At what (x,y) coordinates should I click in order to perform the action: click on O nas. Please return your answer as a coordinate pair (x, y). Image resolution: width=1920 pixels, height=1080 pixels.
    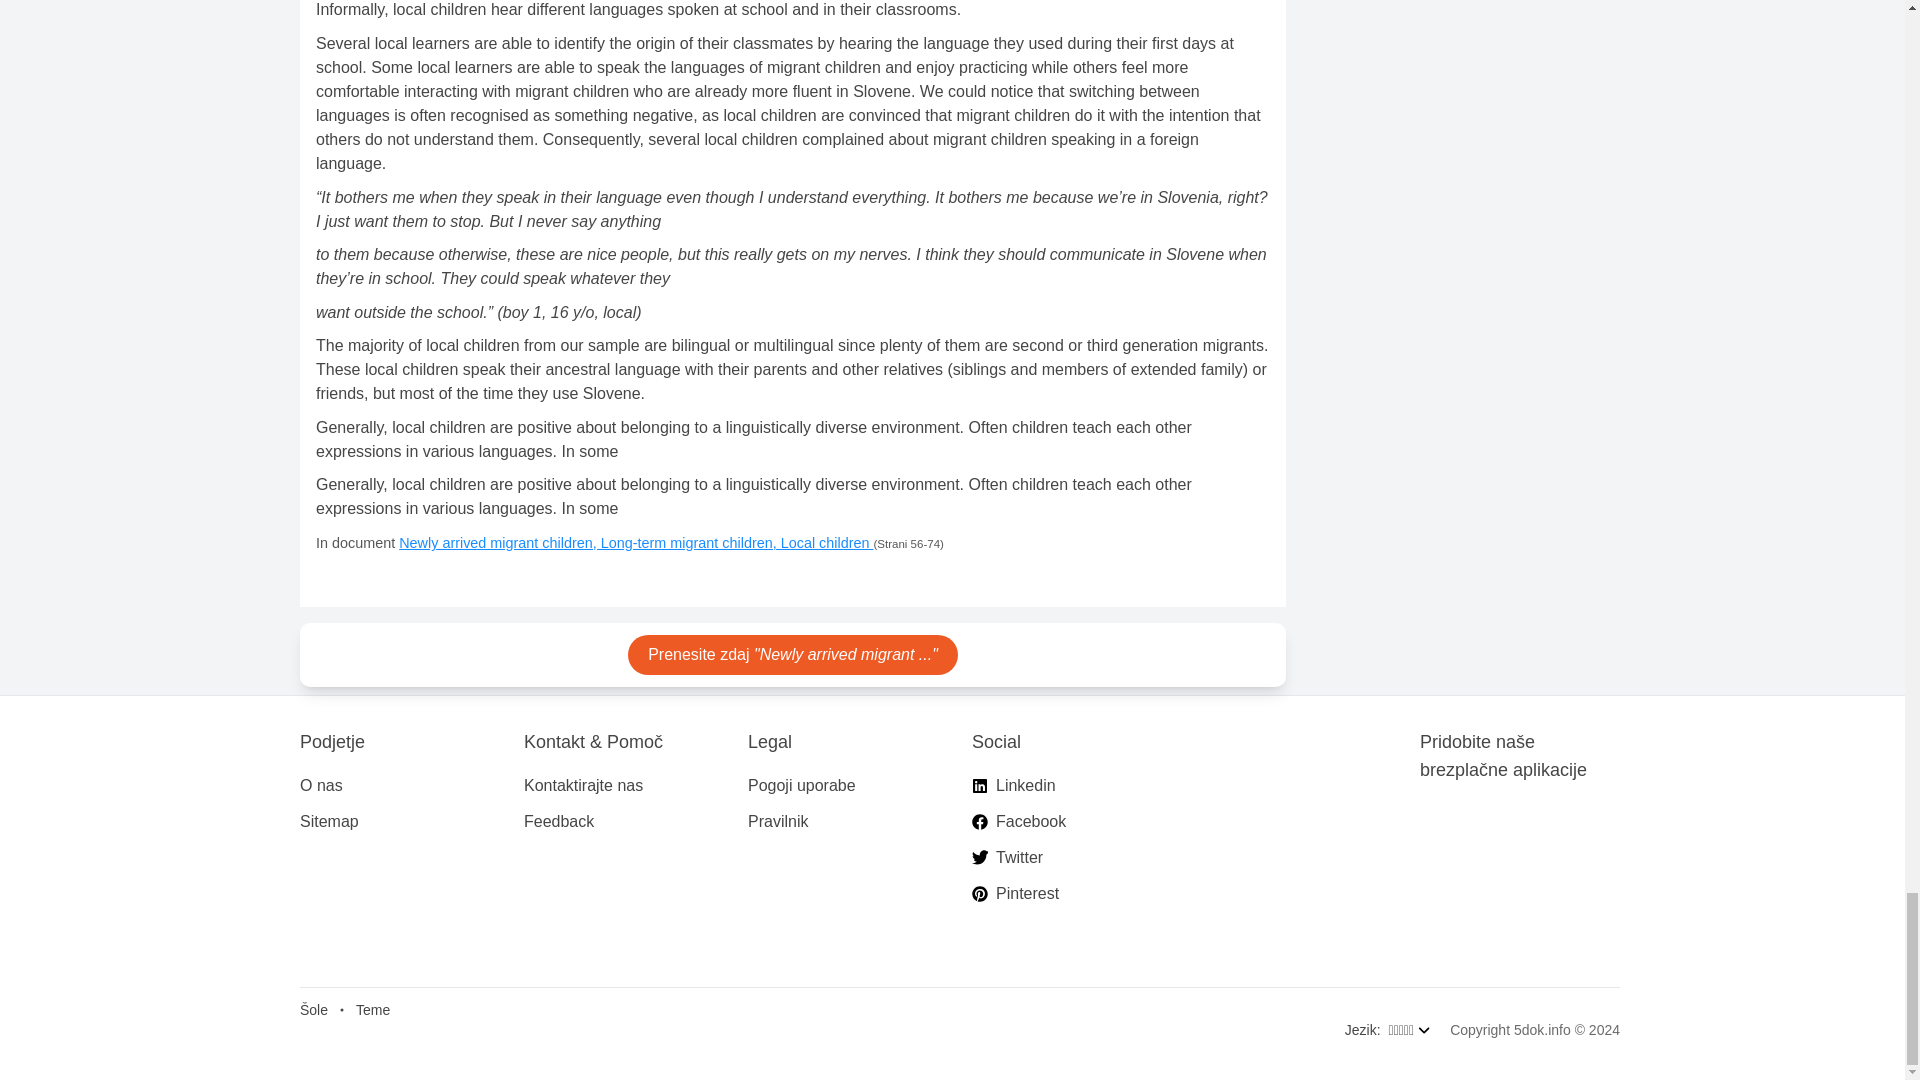
    Looking at the image, I should click on (321, 785).